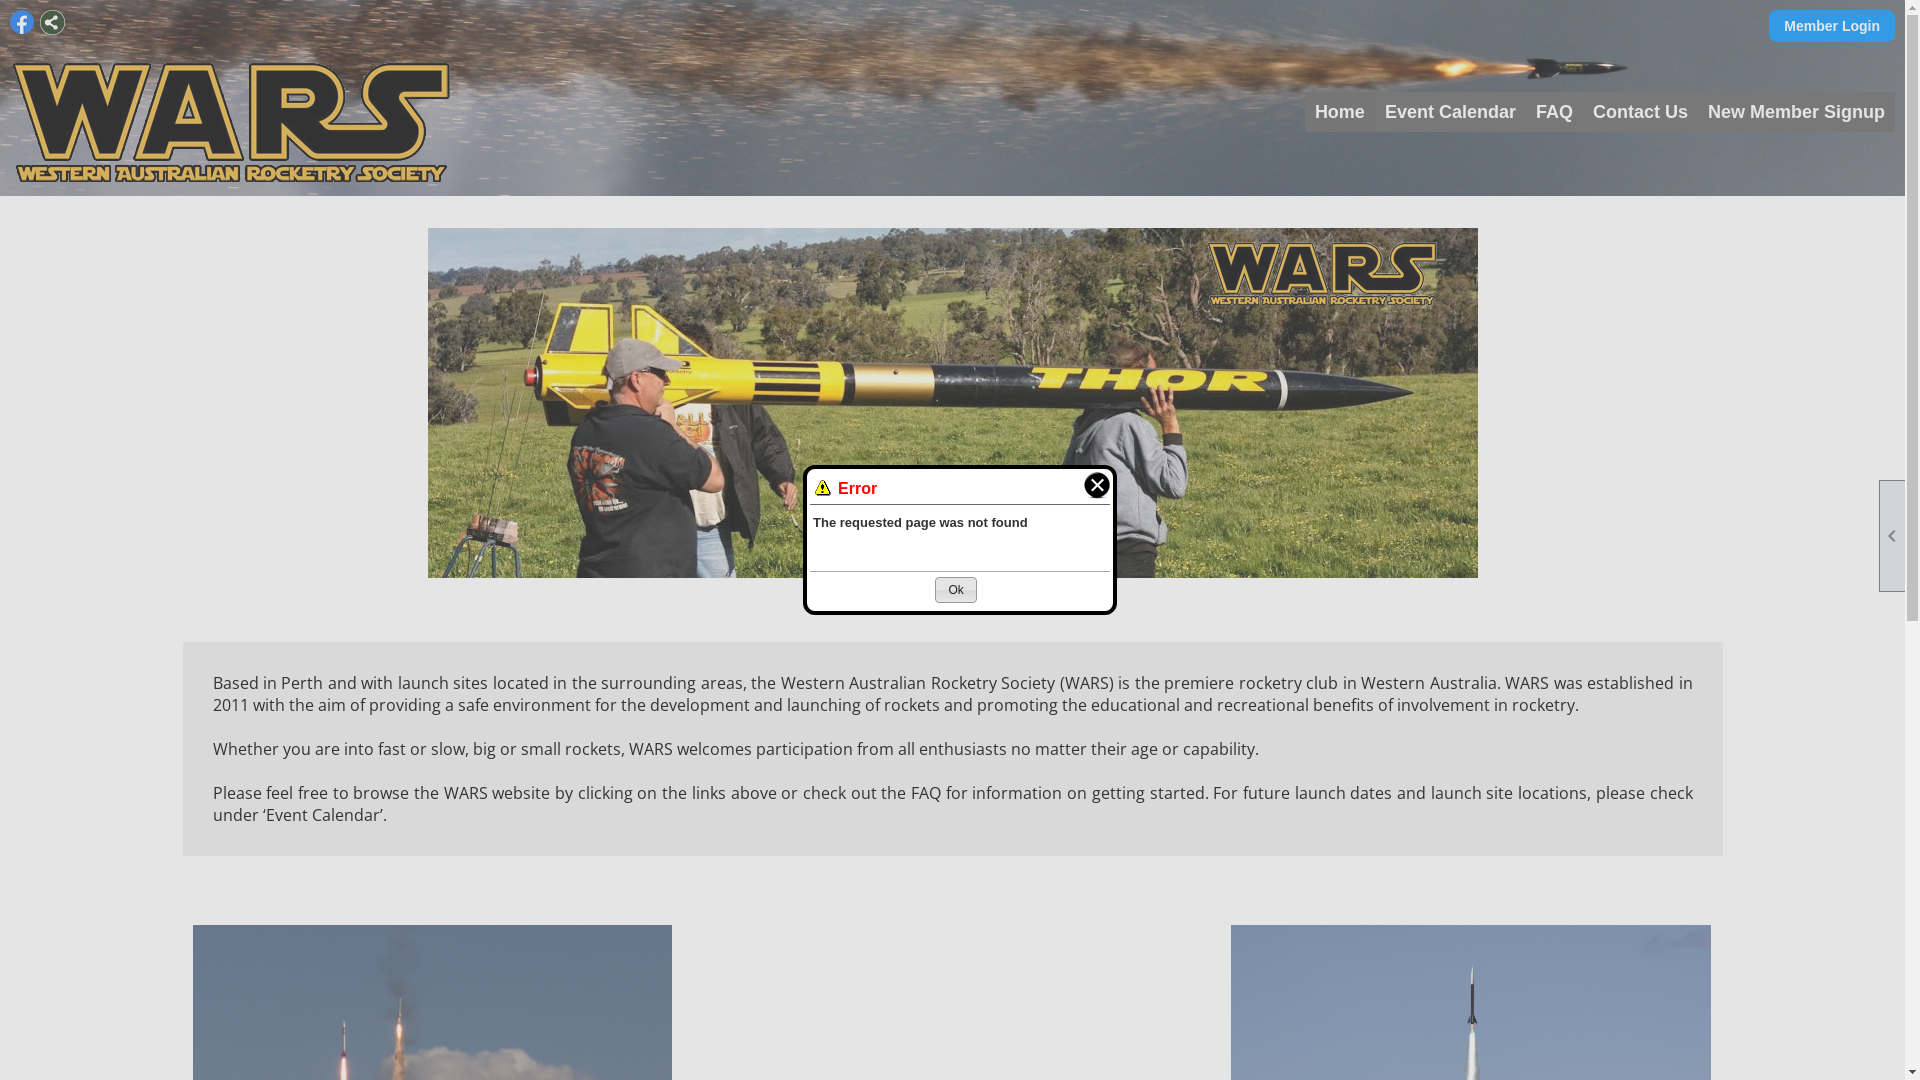 Image resolution: width=1920 pixels, height=1080 pixels. Describe the element at coordinates (52, 22) in the screenshot. I see `Click here for more sharing options` at that location.